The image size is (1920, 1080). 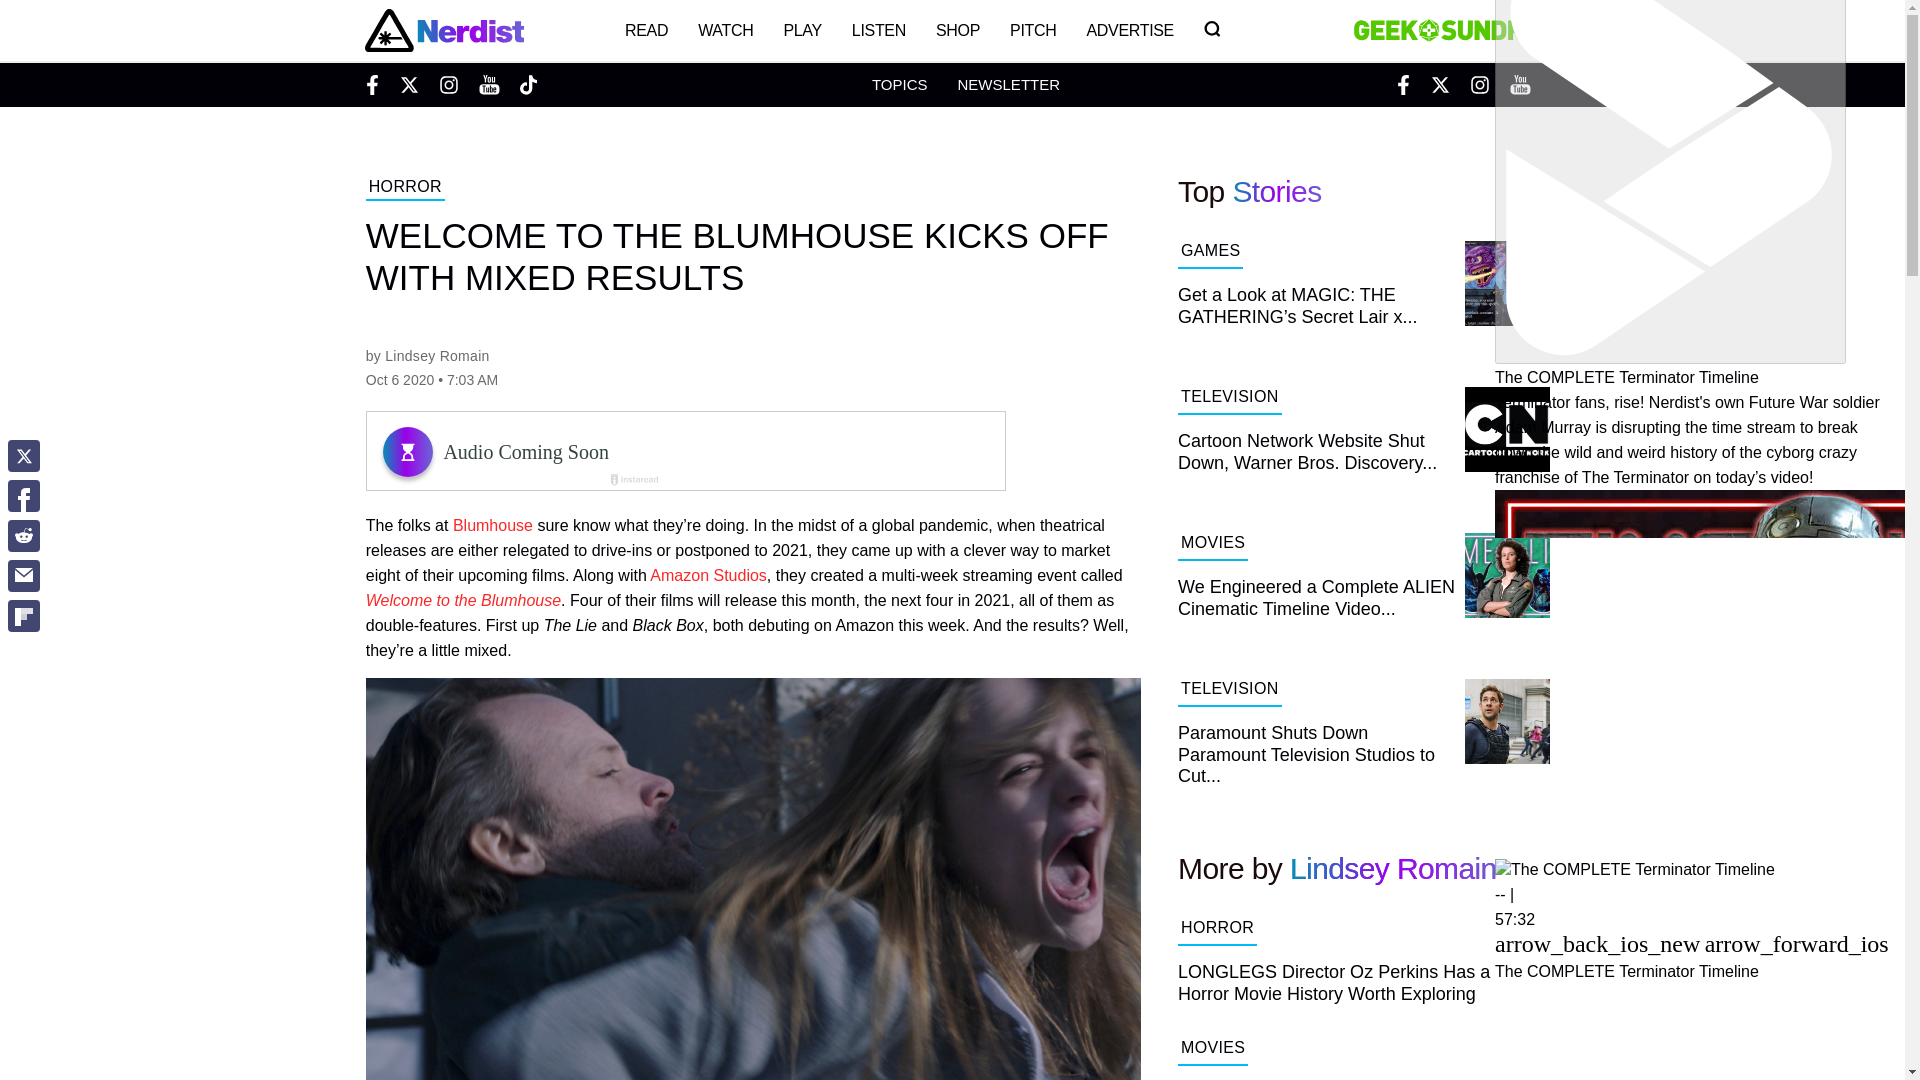 What do you see at coordinates (1130, 30) in the screenshot?
I see `ADVERTISE` at bounding box center [1130, 30].